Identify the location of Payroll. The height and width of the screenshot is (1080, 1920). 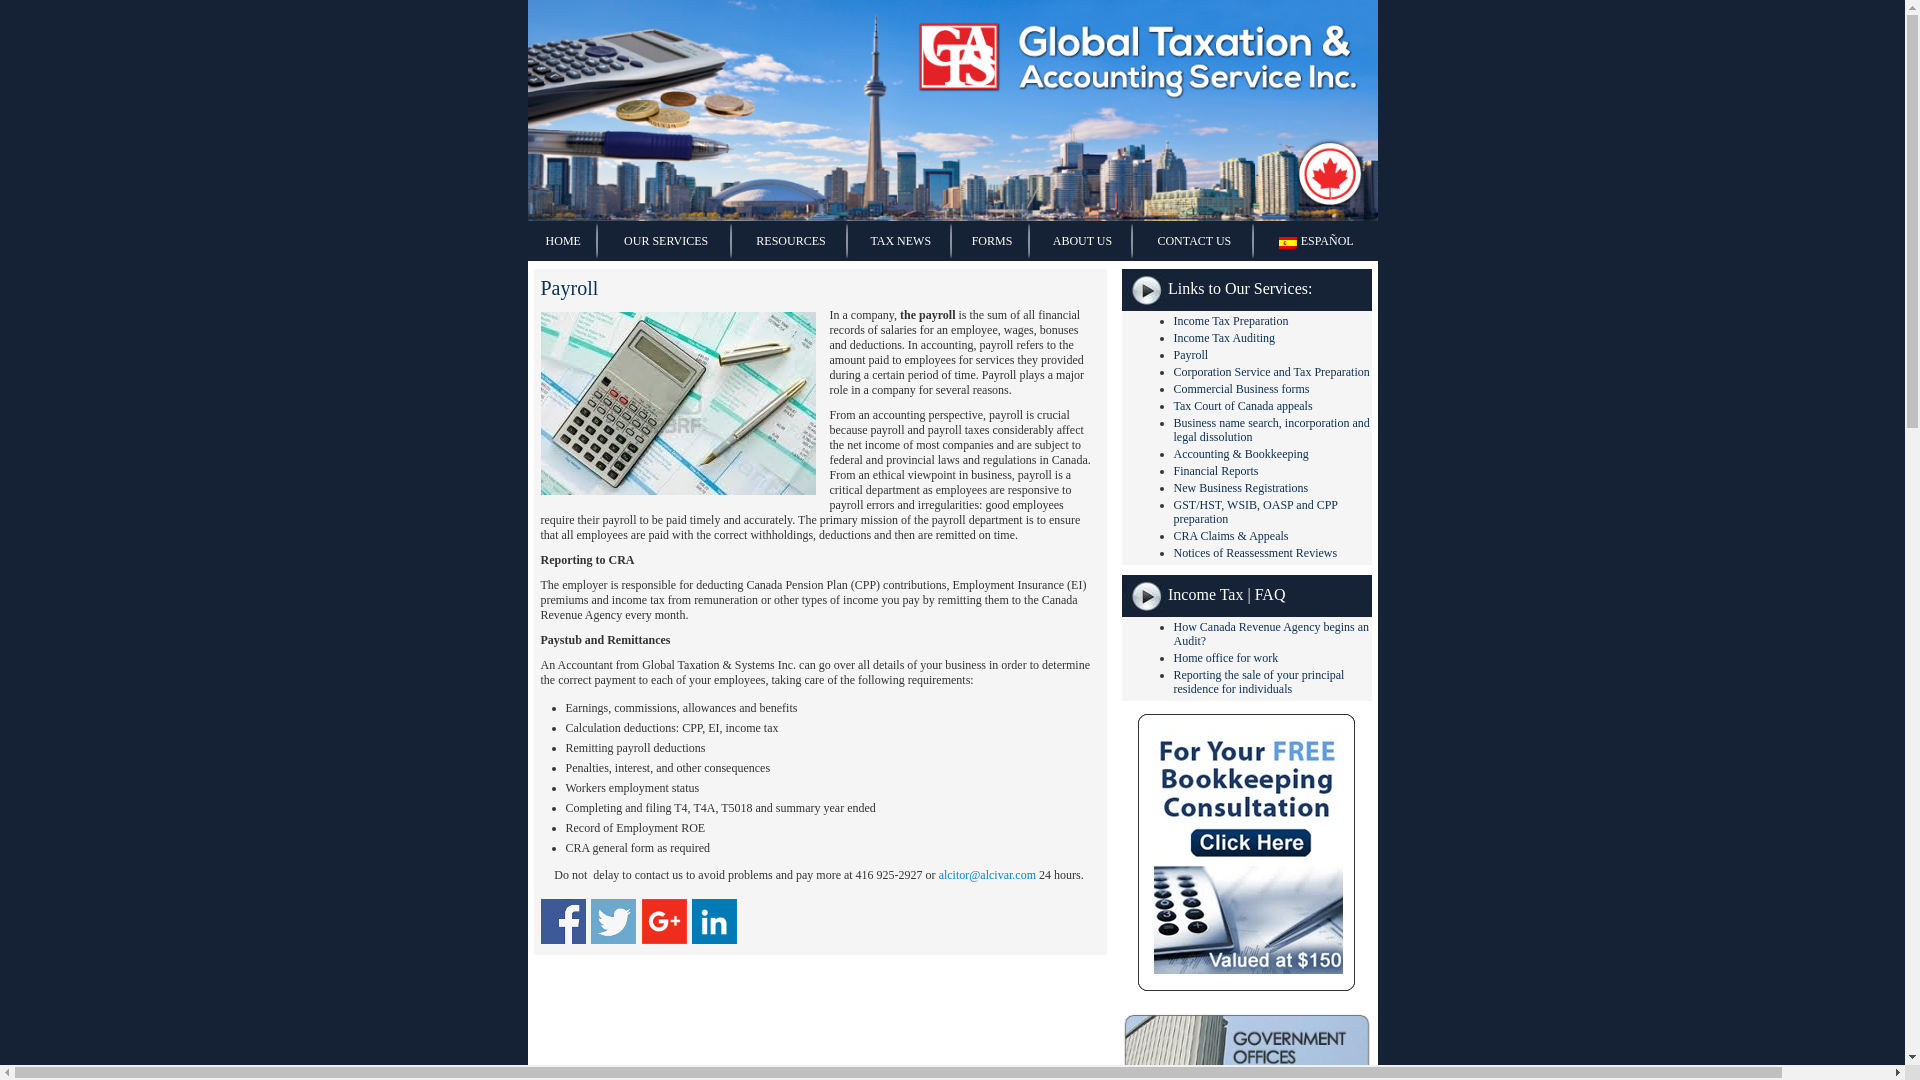
(1191, 354).